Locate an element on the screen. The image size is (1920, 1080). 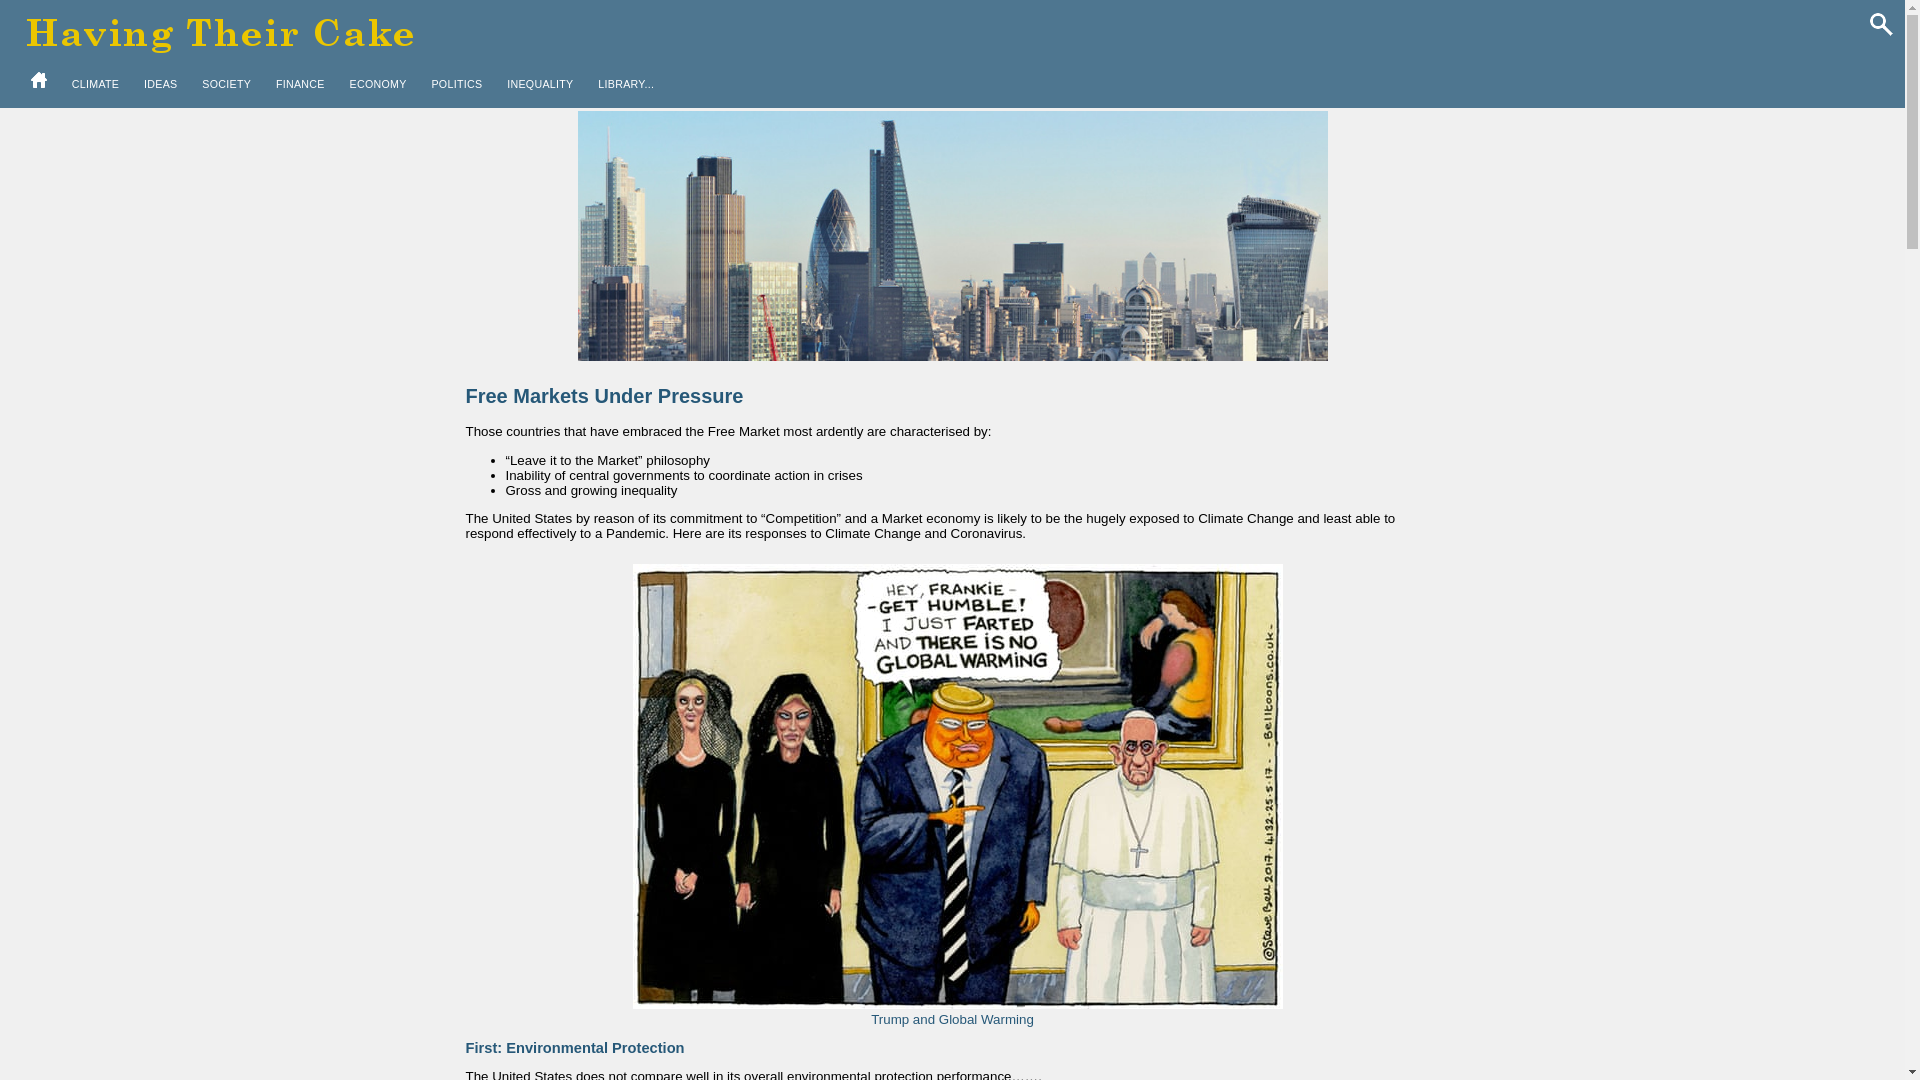
ECONOMY is located at coordinates (378, 84).